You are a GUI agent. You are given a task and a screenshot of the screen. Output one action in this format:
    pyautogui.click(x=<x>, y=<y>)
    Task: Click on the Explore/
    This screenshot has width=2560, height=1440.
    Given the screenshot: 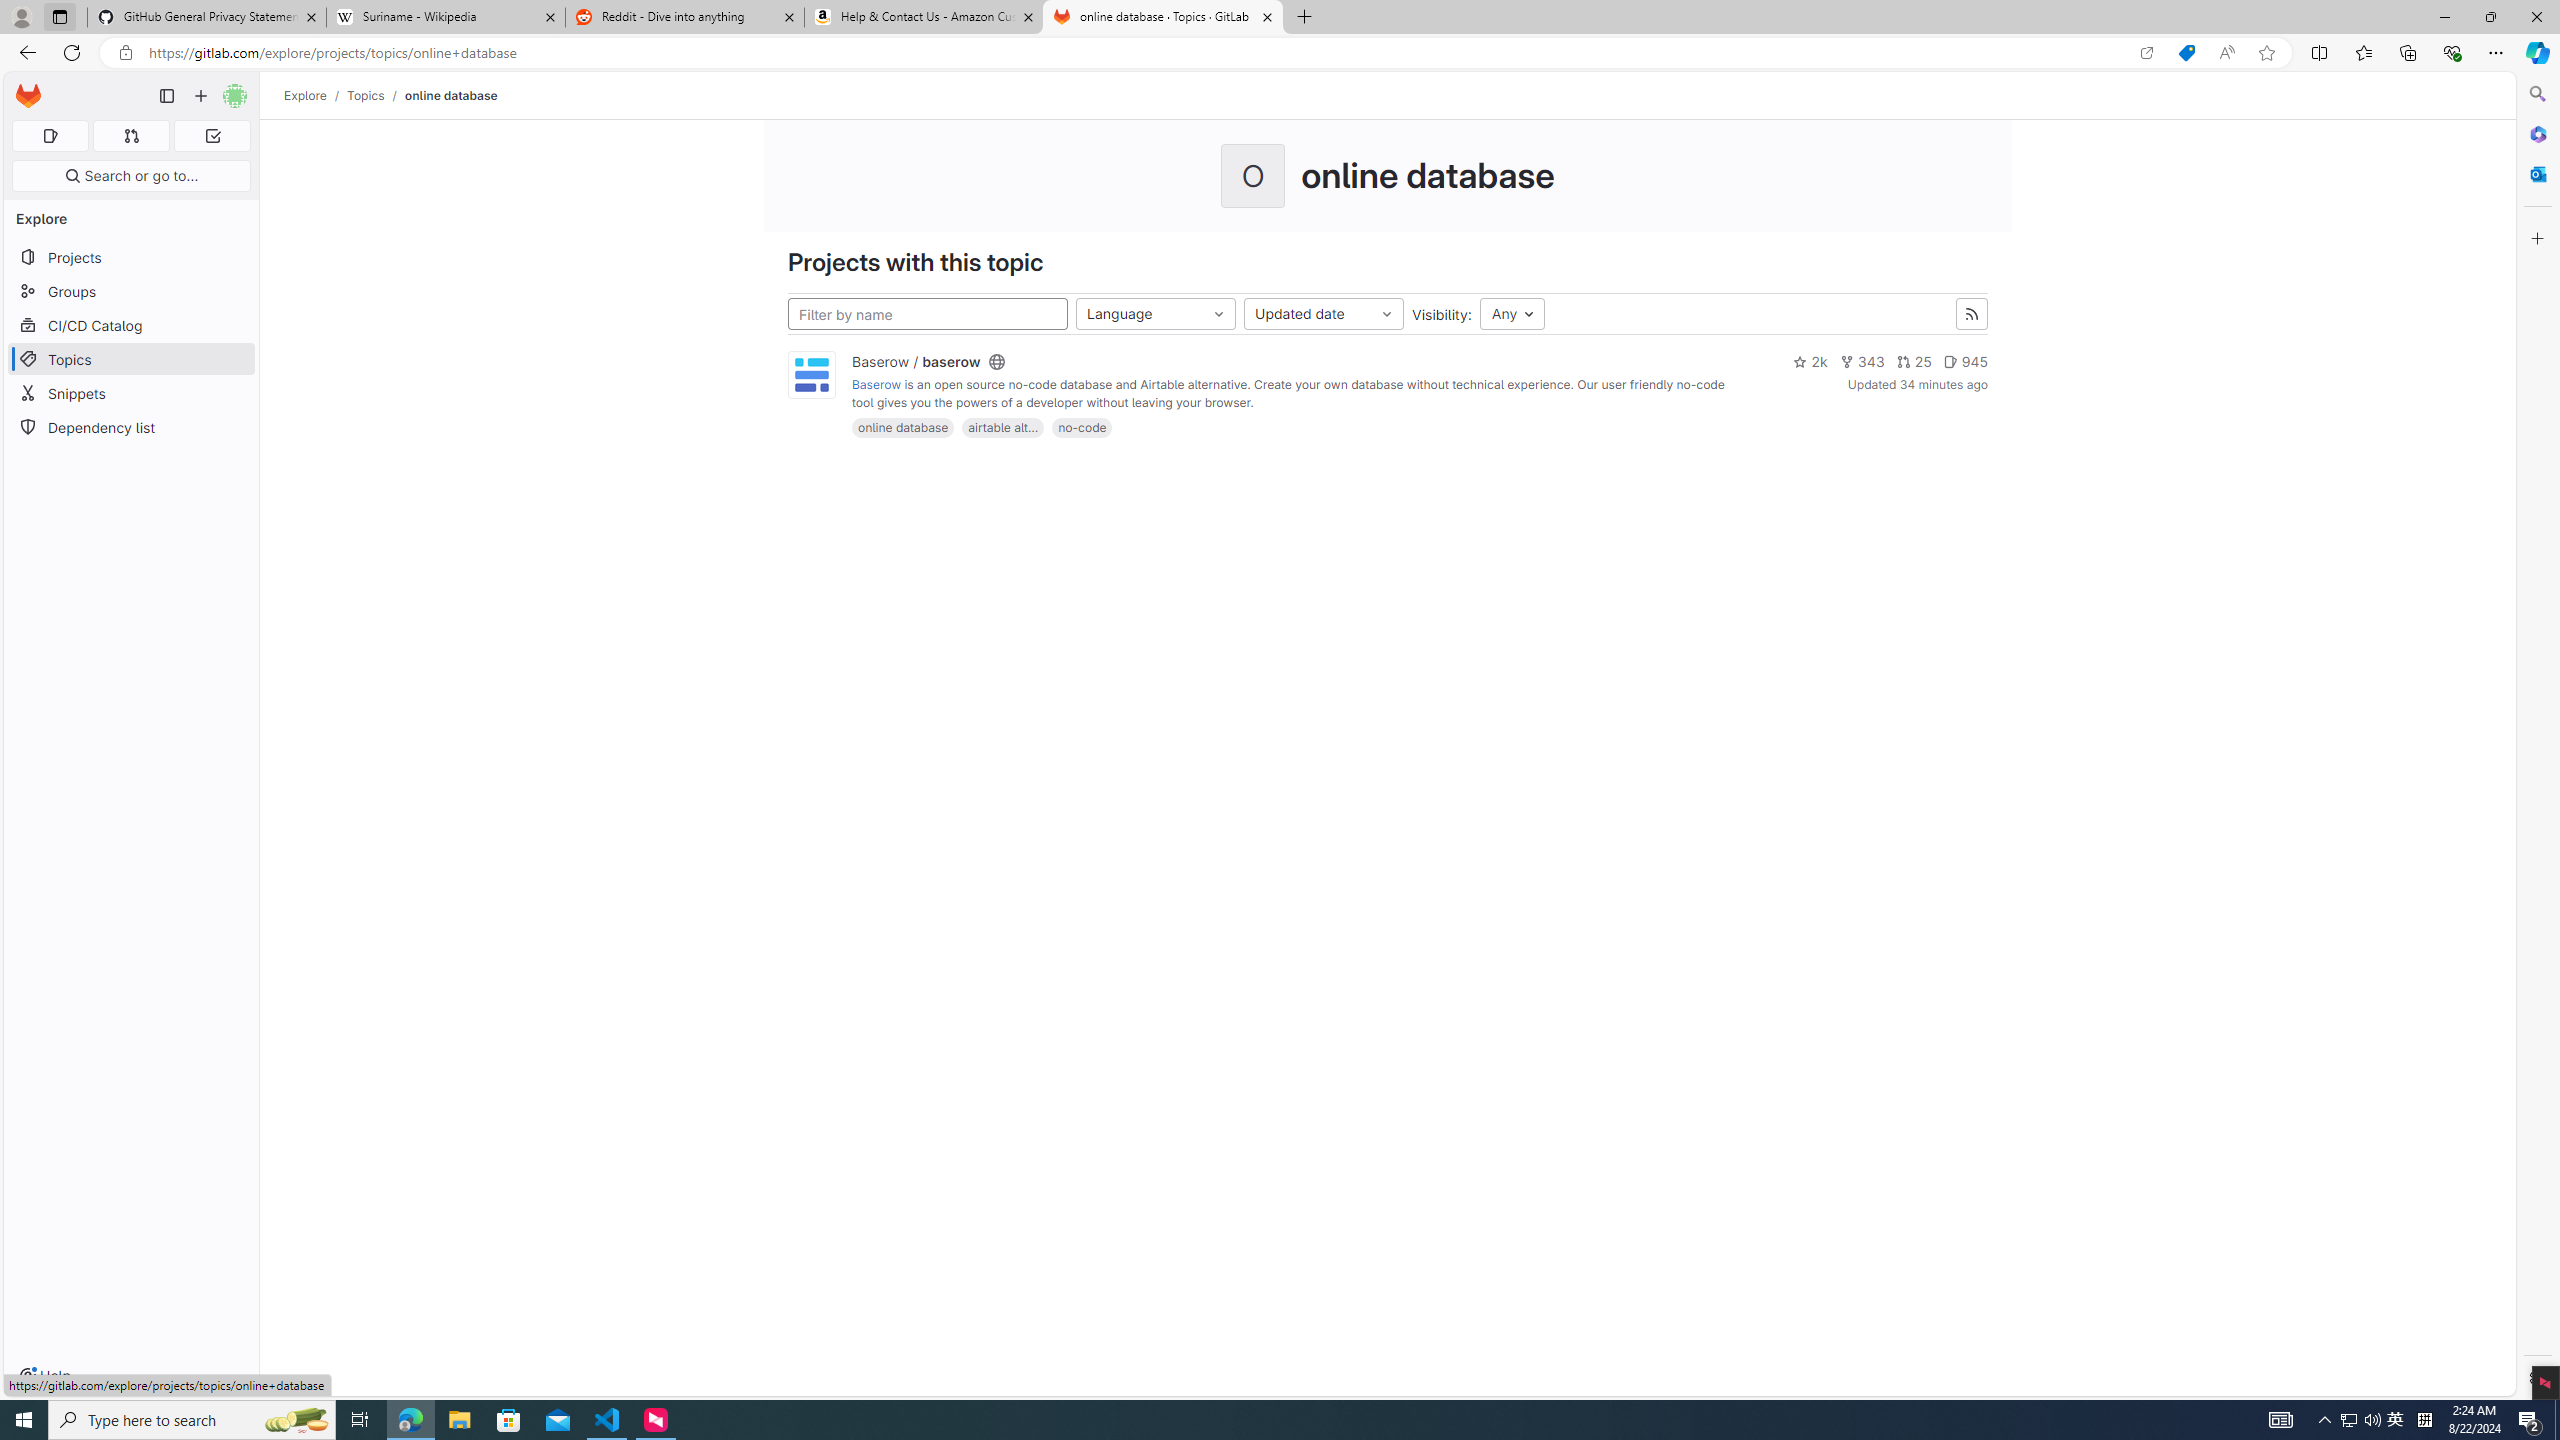 What is the action you would take?
    pyautogui.click(x=316, y=95)
    